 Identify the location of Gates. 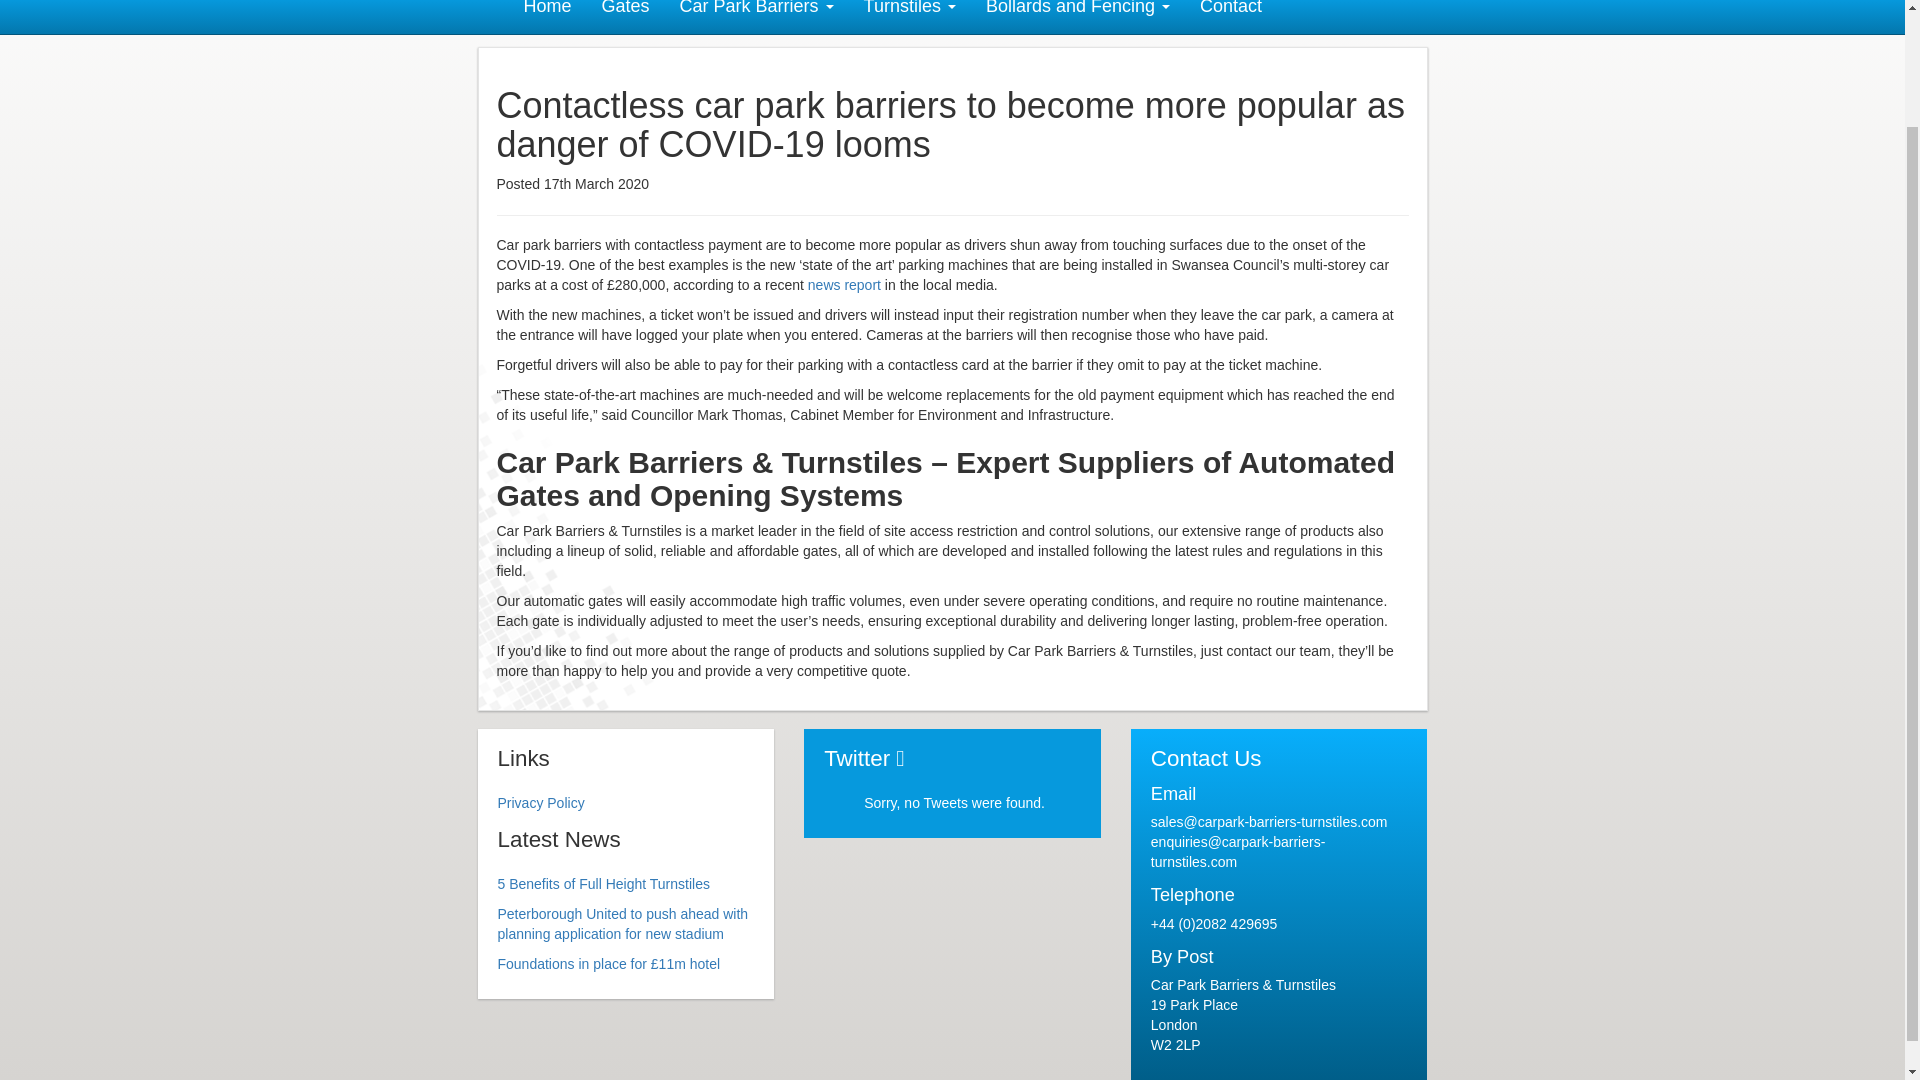
(626, 16).